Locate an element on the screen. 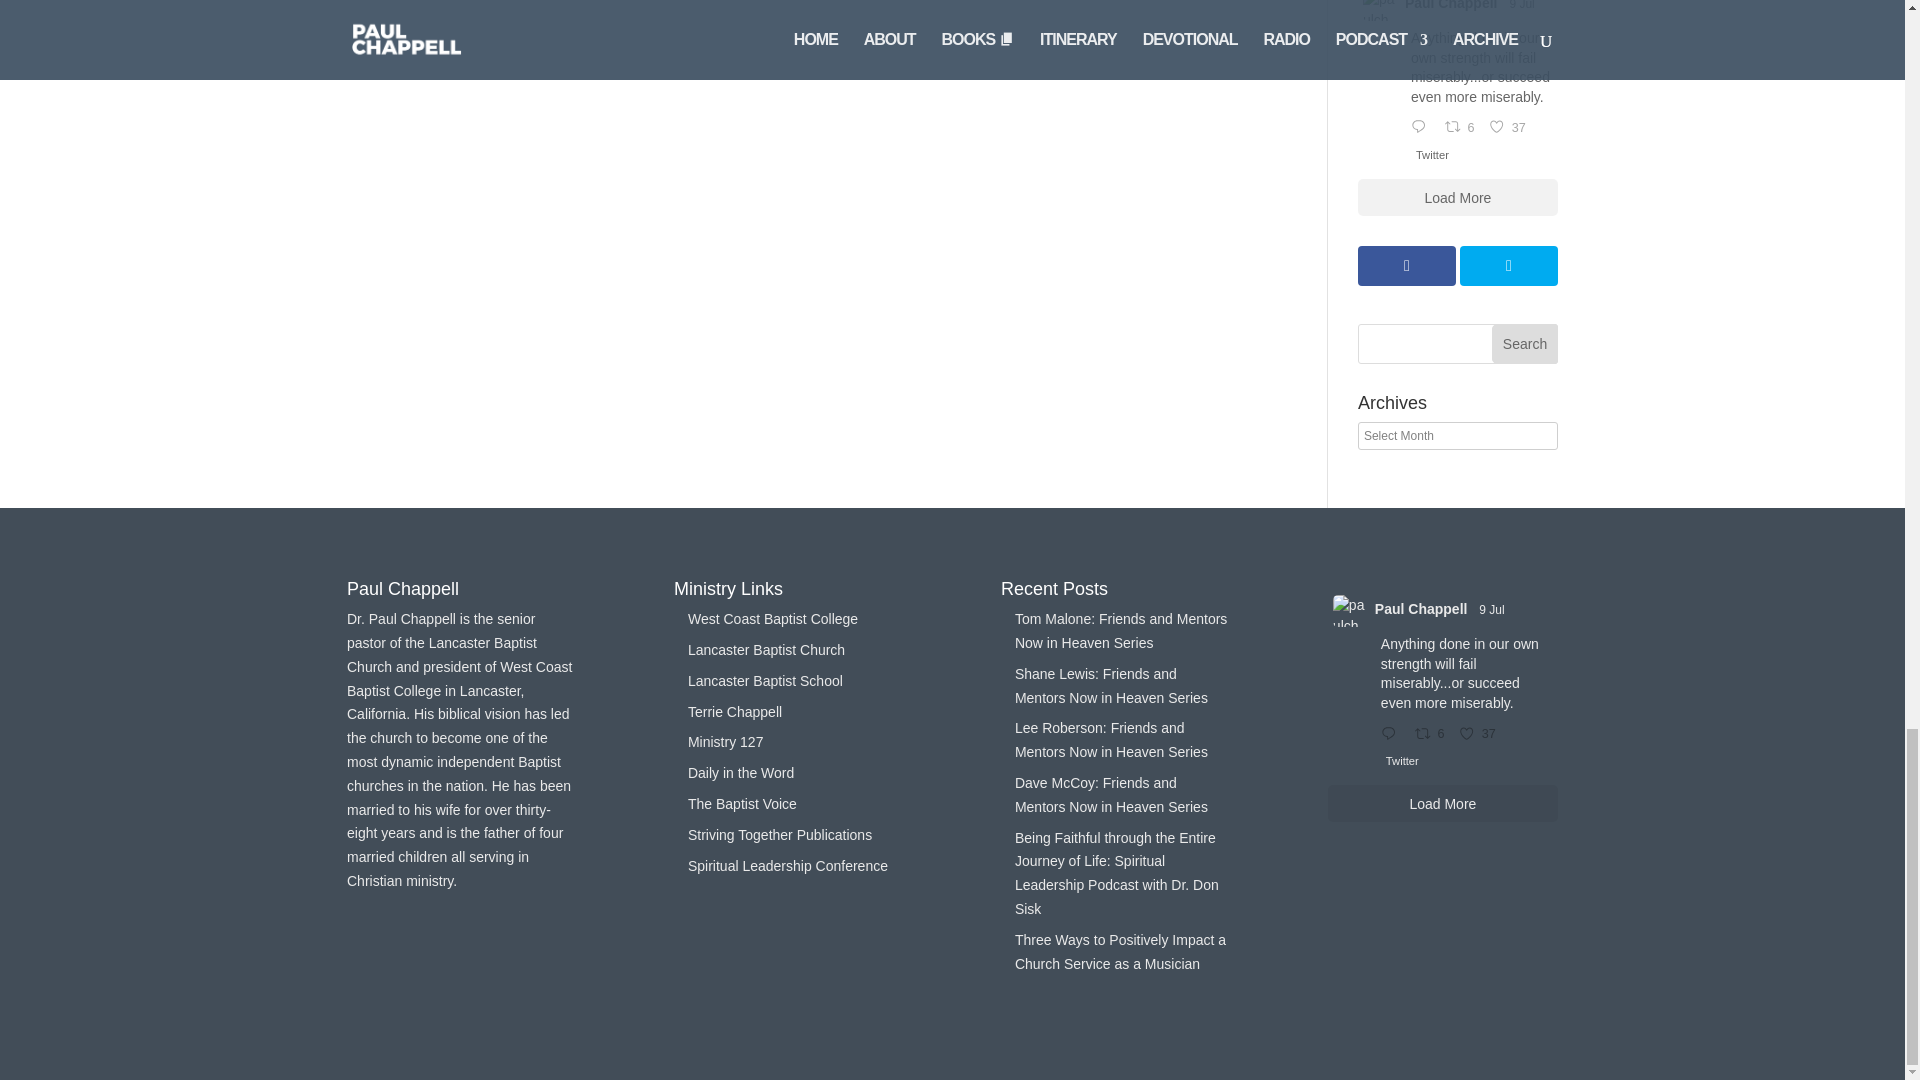 The height and width of the screenshot is (1080, 1920). Paul Chappell is located at coordinates (1451, 7).